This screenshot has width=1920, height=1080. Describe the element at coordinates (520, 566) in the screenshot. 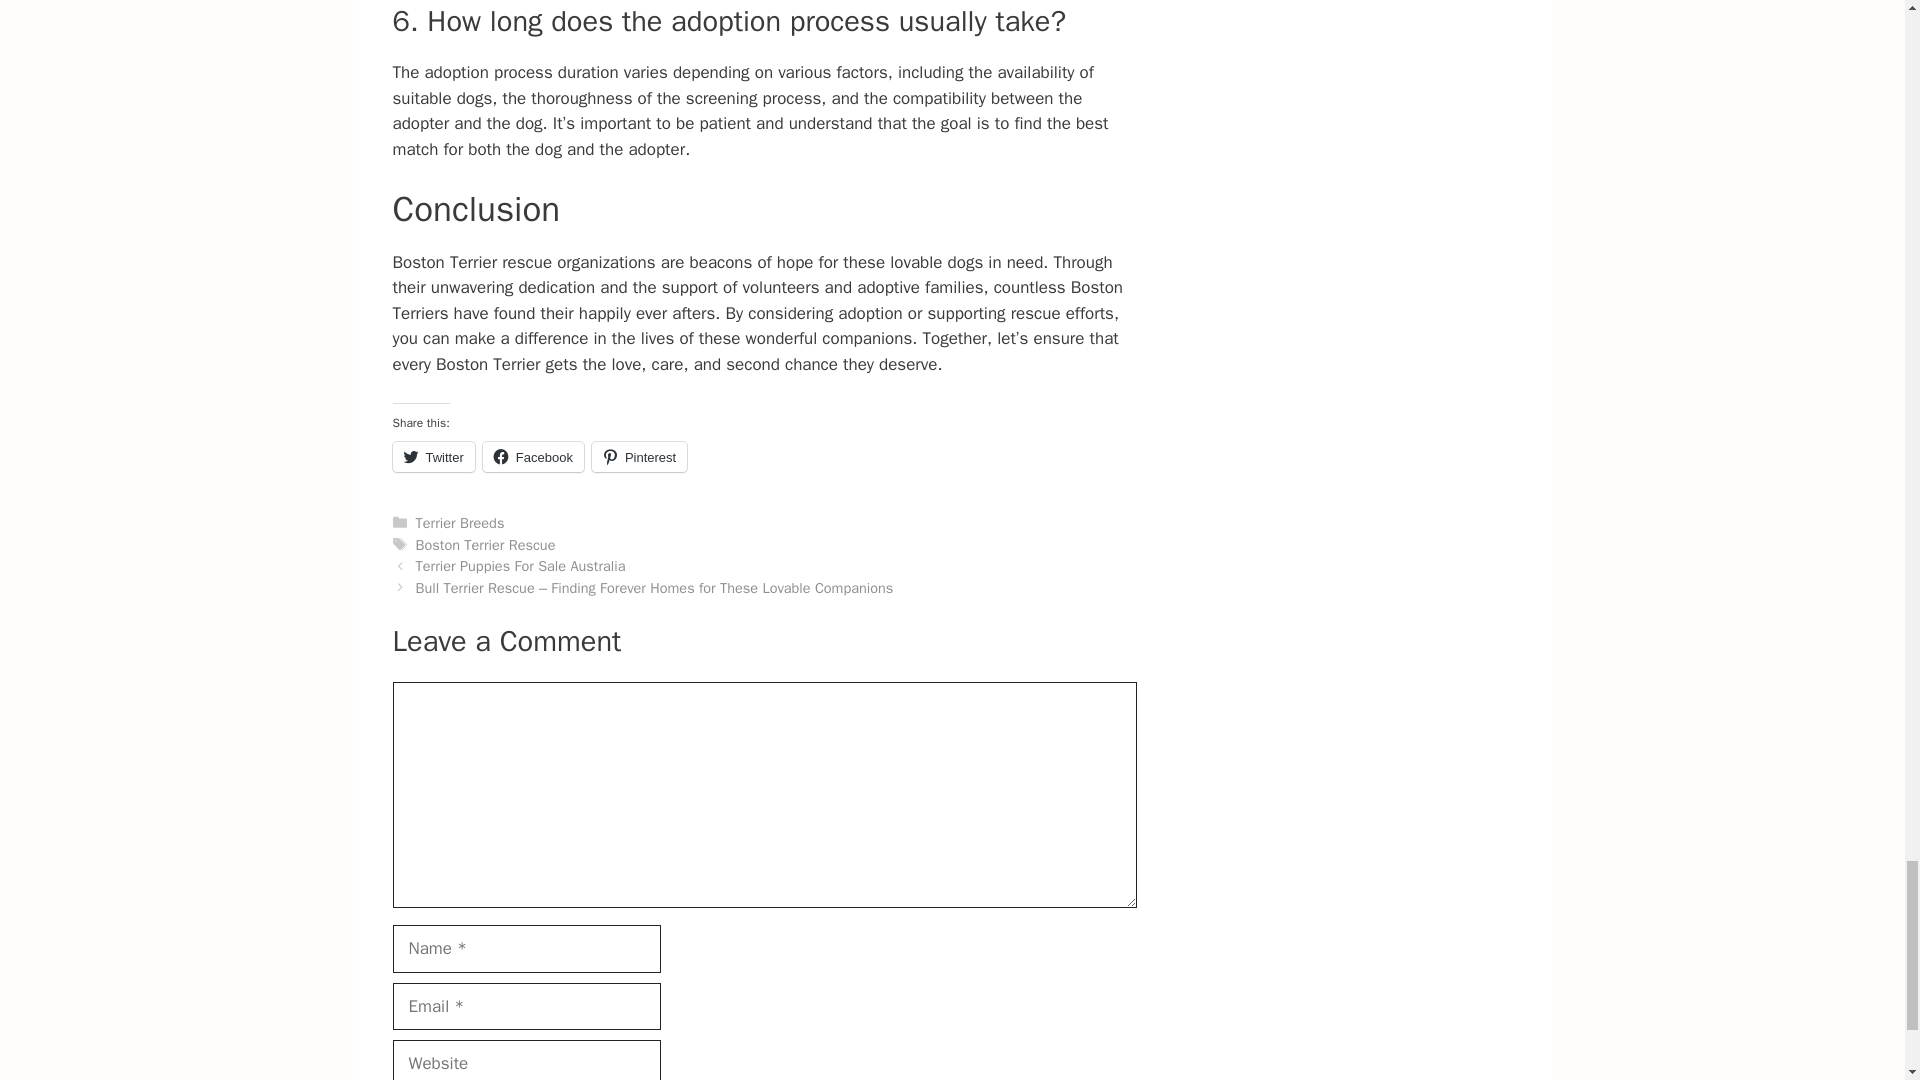

I see `Terrier Puppies For Sale Australia` at that location.